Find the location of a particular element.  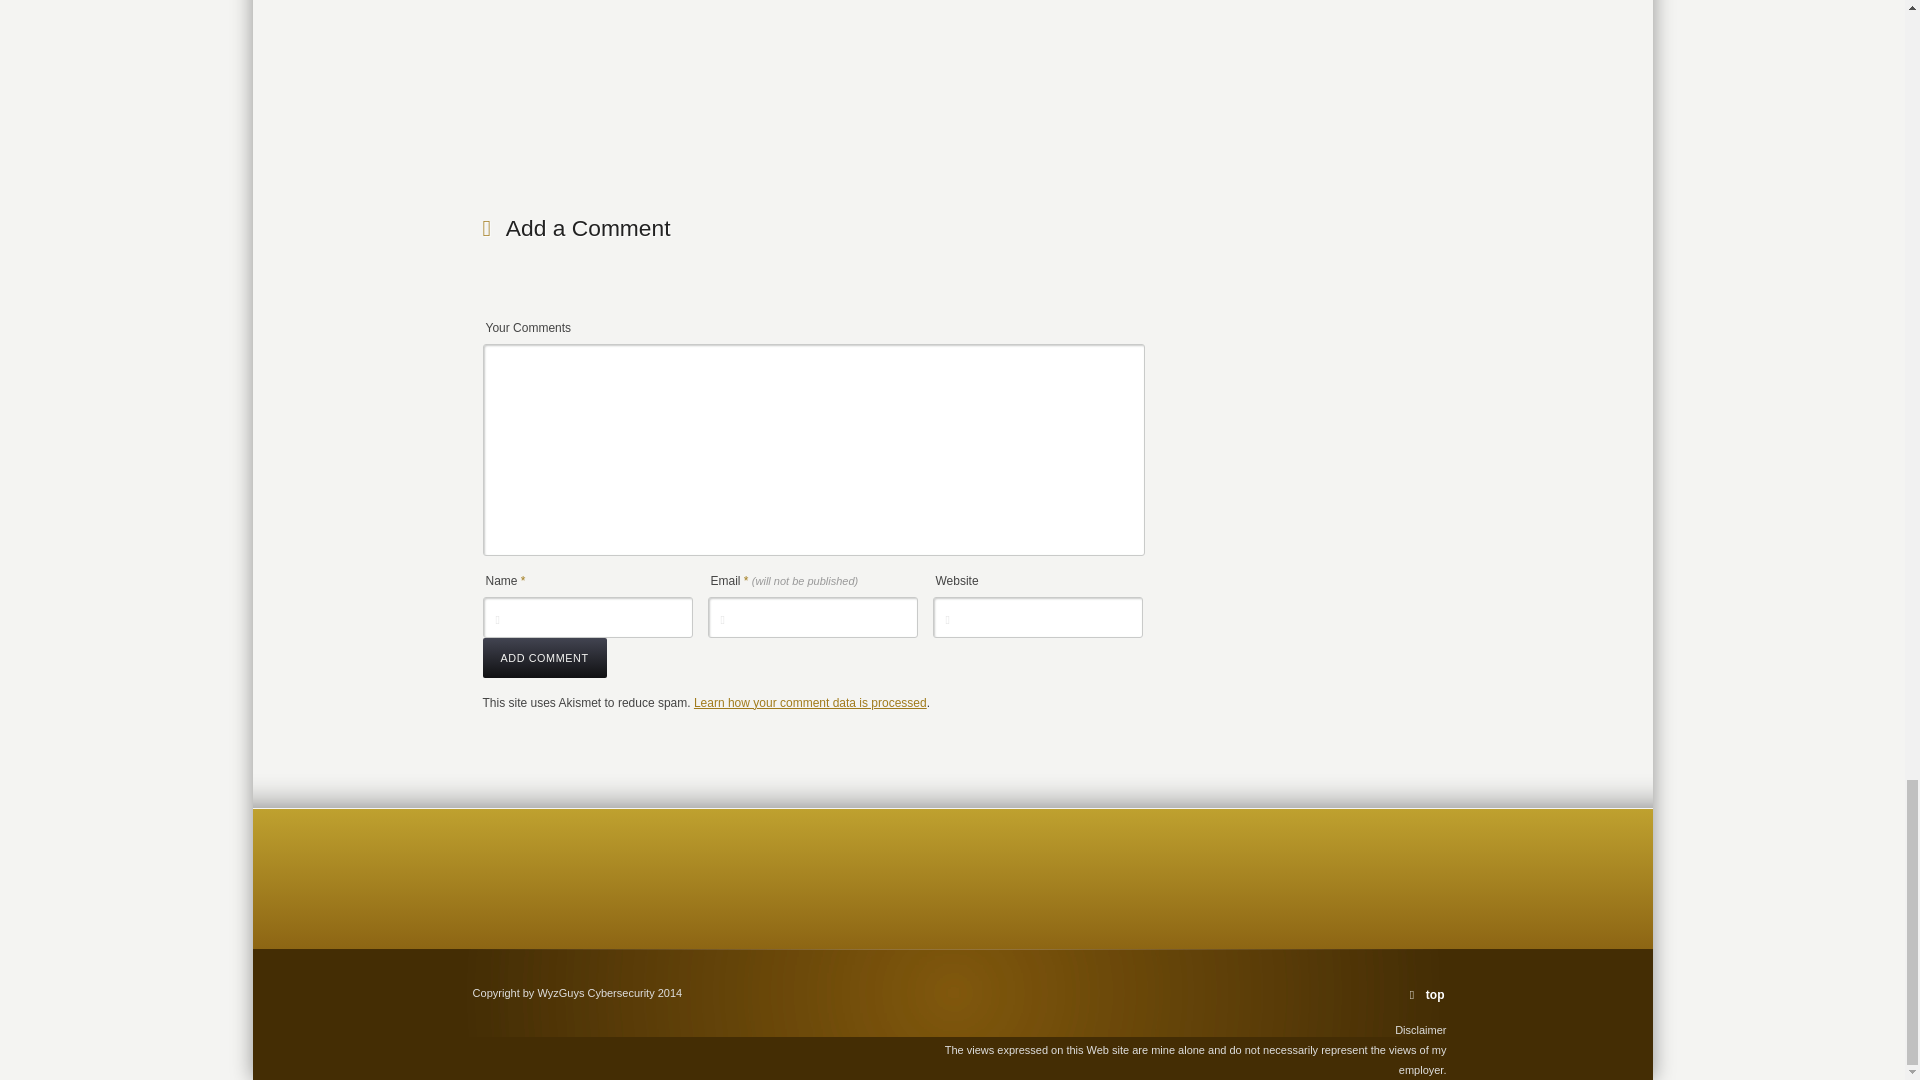

Add Comment is located at coordinates (544, 658).